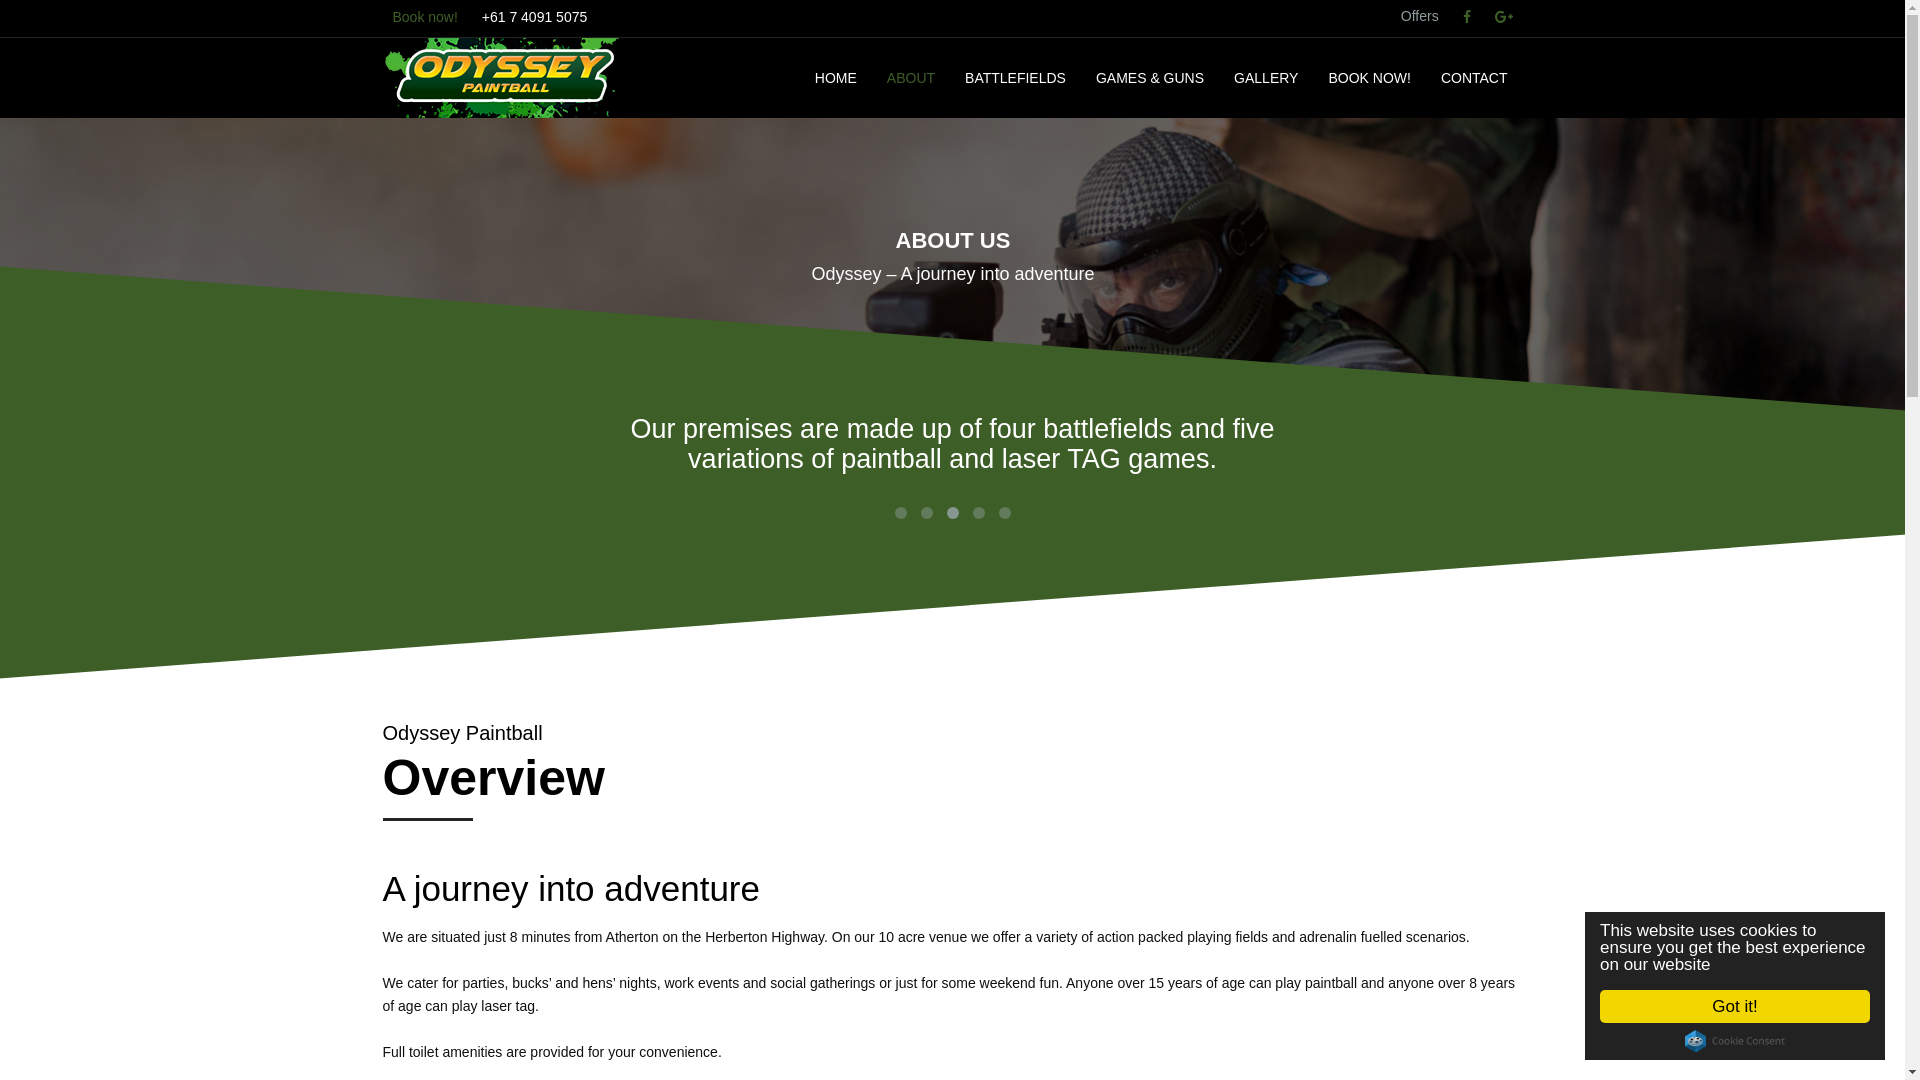  Describe the element at coordinates (1474, 78) in the screenshot. I see `CONTACT` at that location.